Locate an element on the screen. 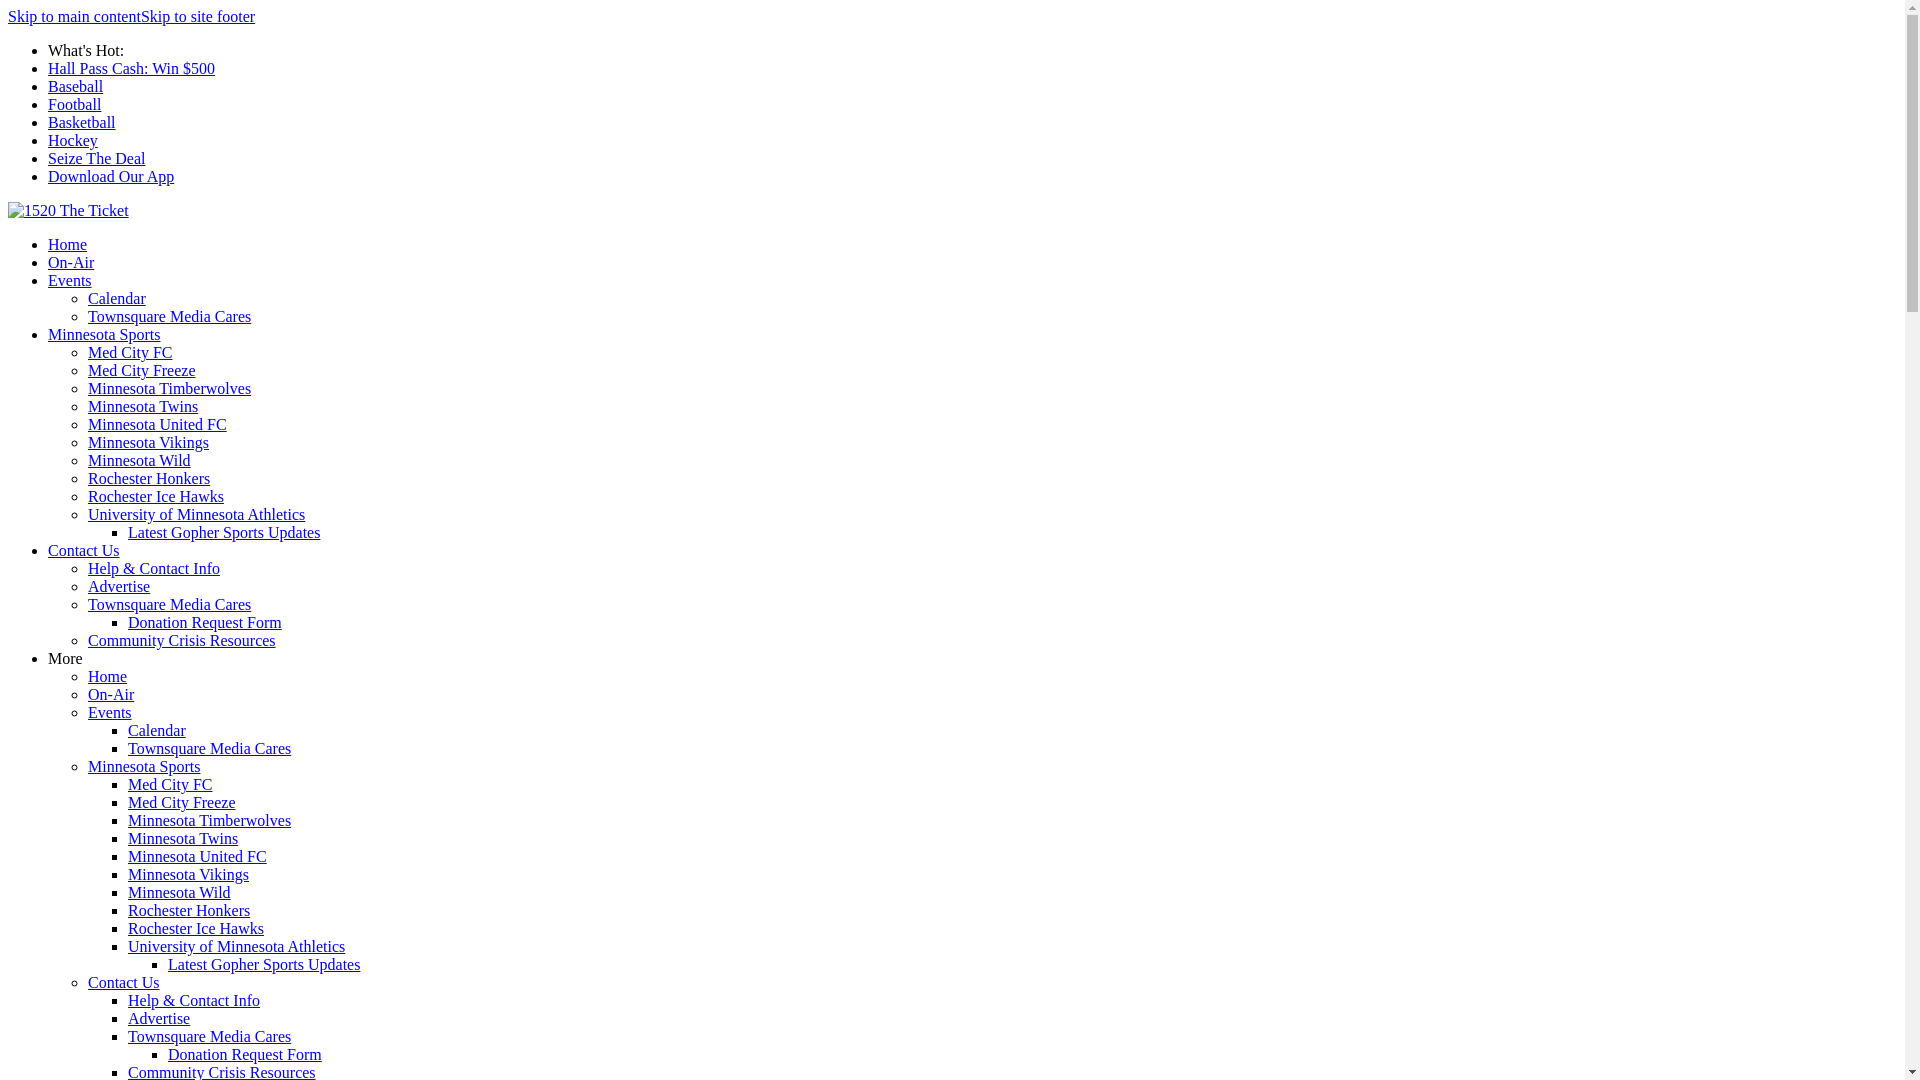 The width and height of the screenshot is (1920, 1080). Townsquare Media Cares is located at coordinates (170, 604).